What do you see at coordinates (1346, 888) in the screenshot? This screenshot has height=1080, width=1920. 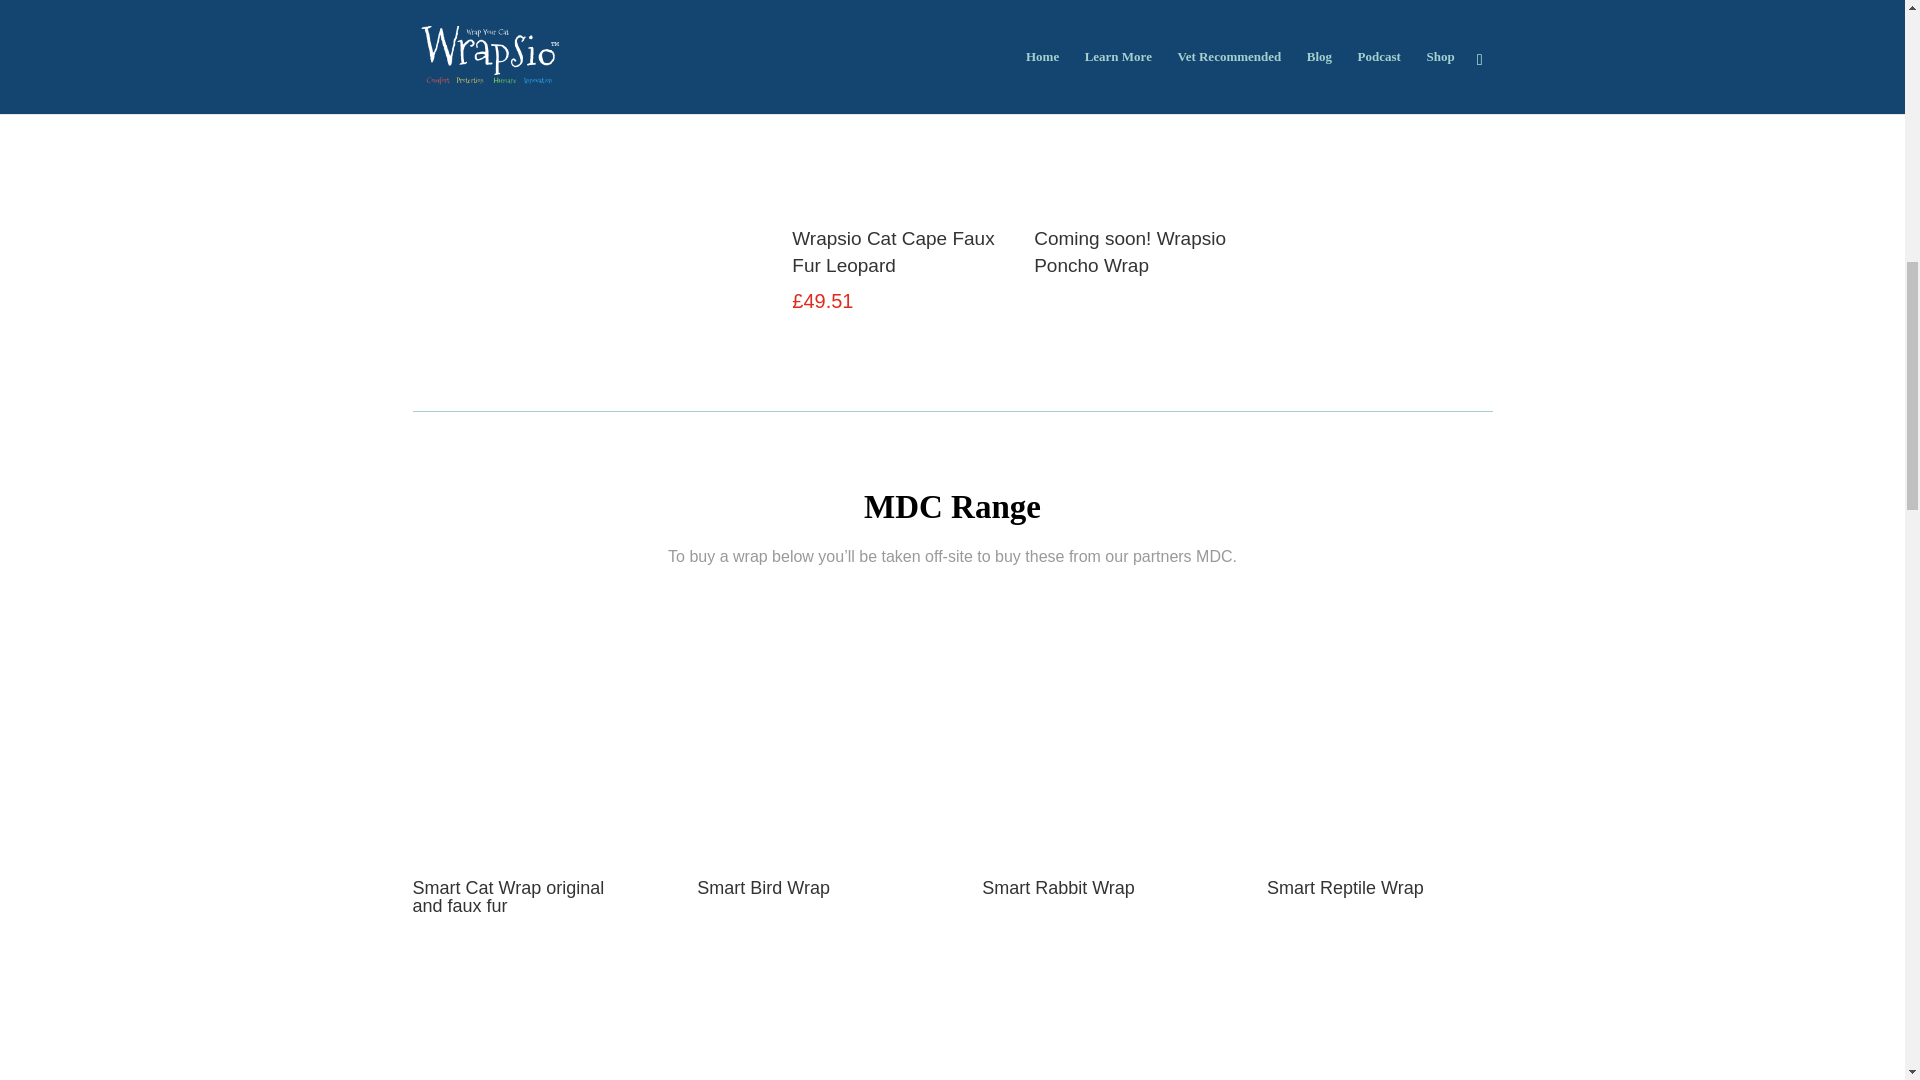 I see `Smart Reptile Wrap` at bounding box center [1346, 888].